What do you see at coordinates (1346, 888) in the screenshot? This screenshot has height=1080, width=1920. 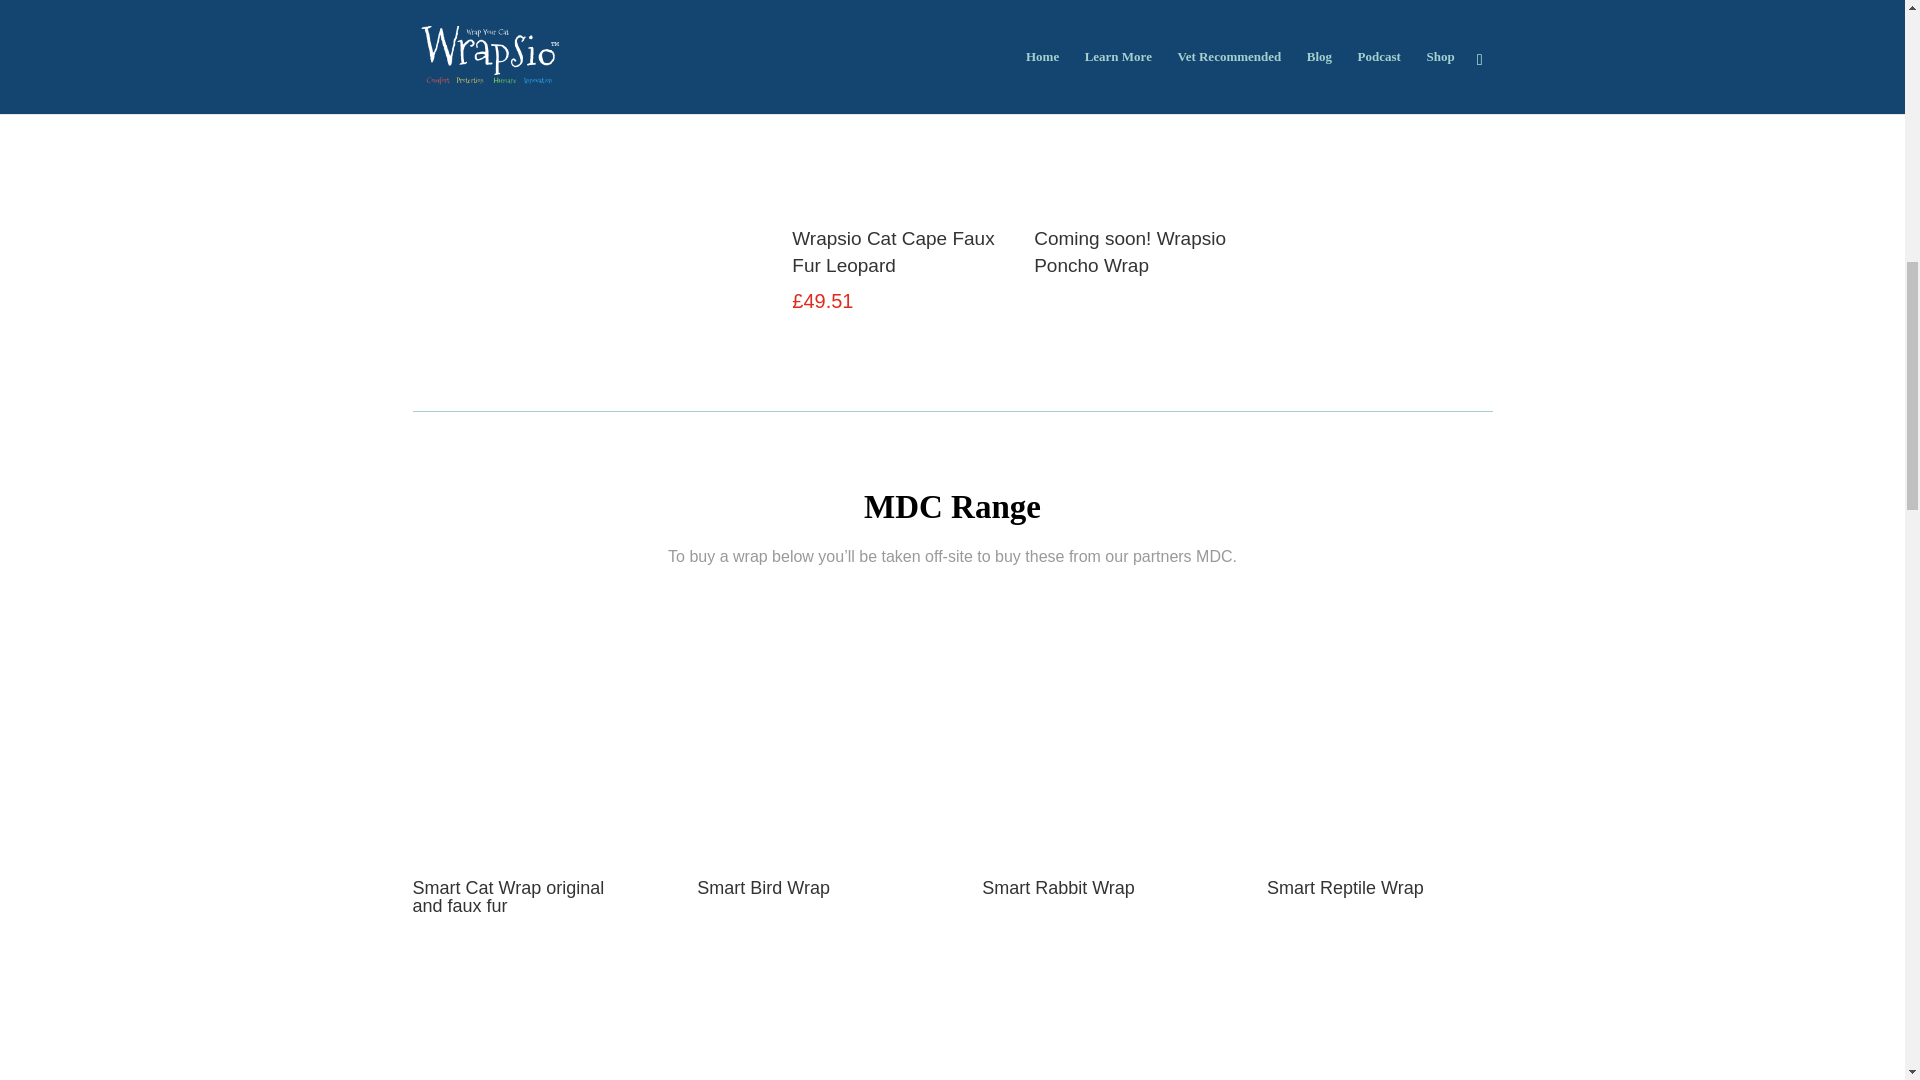 I see `Smart Reptile Wrap` at bounding box center [1346, 888].